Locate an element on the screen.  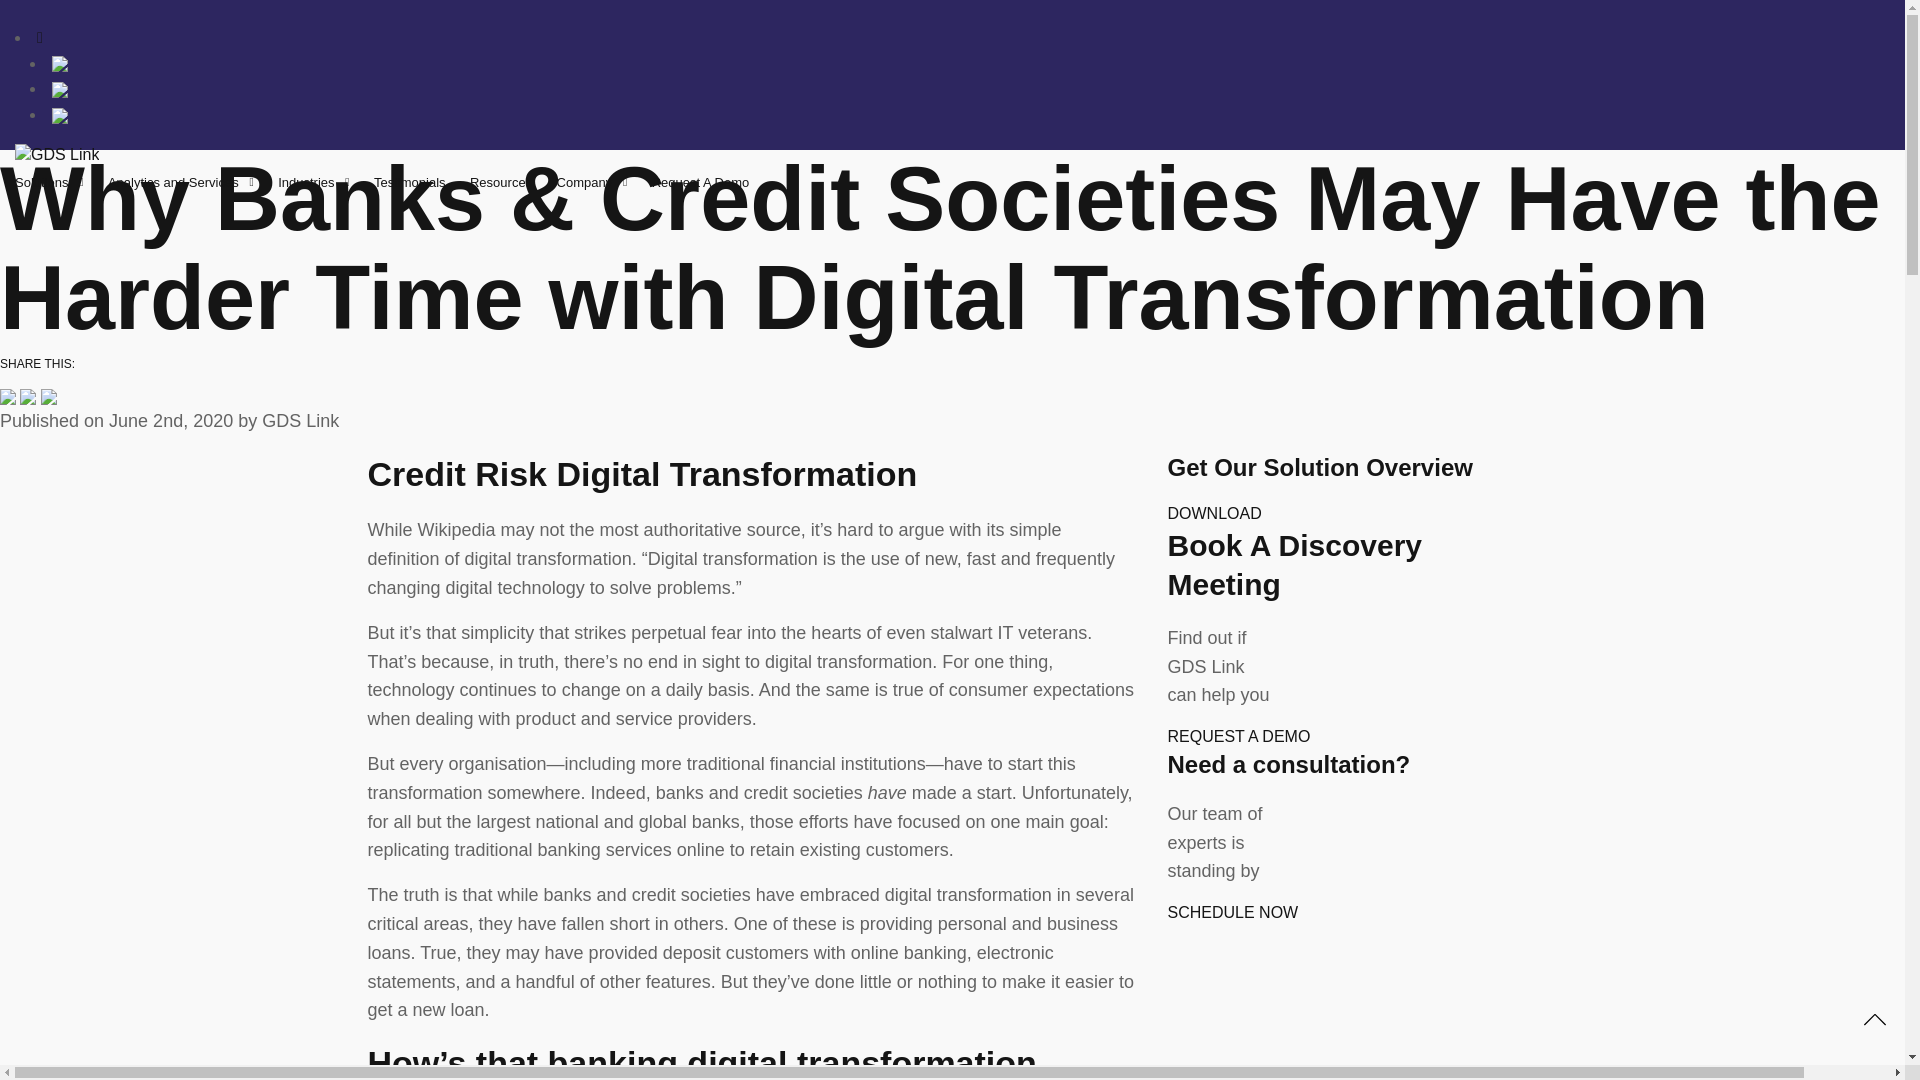
Resources is located at coordinates (500, 182).